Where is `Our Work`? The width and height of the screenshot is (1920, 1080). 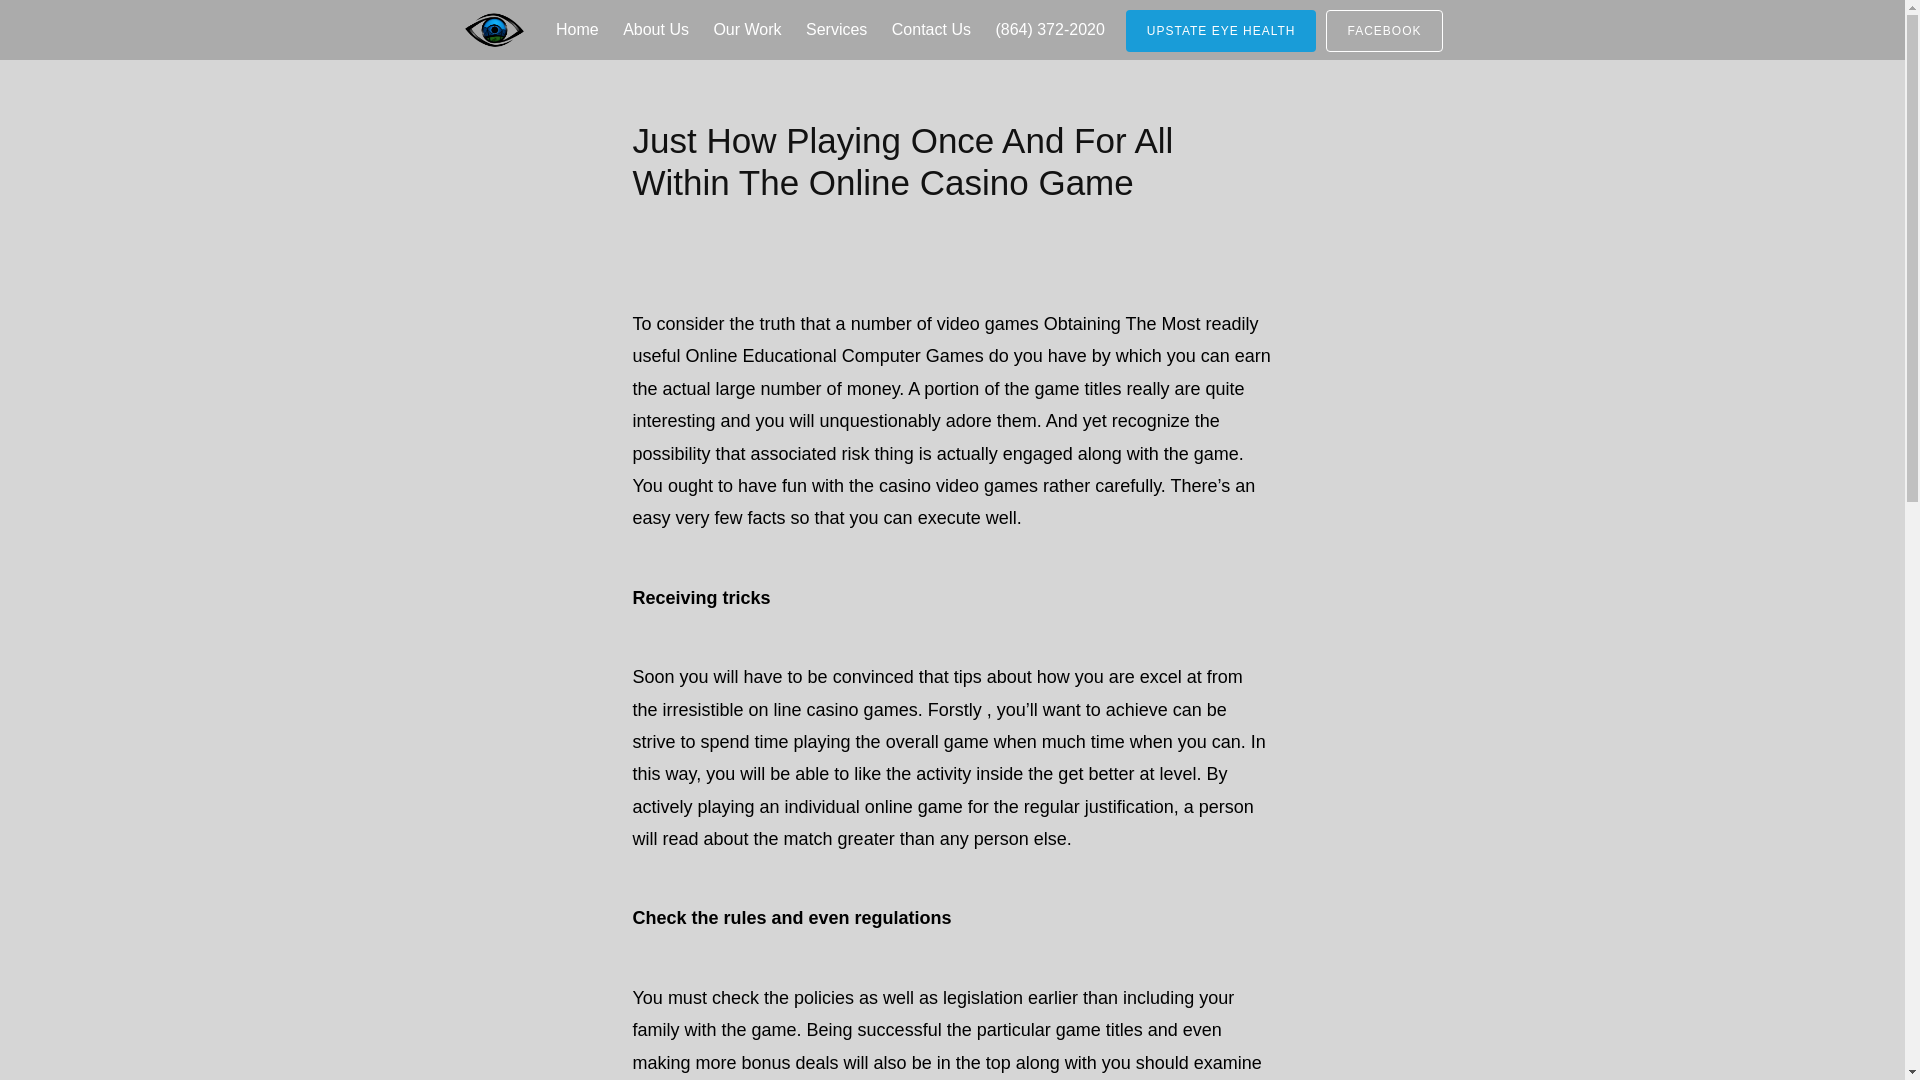
Our Work is located at coordinates (746, 30).